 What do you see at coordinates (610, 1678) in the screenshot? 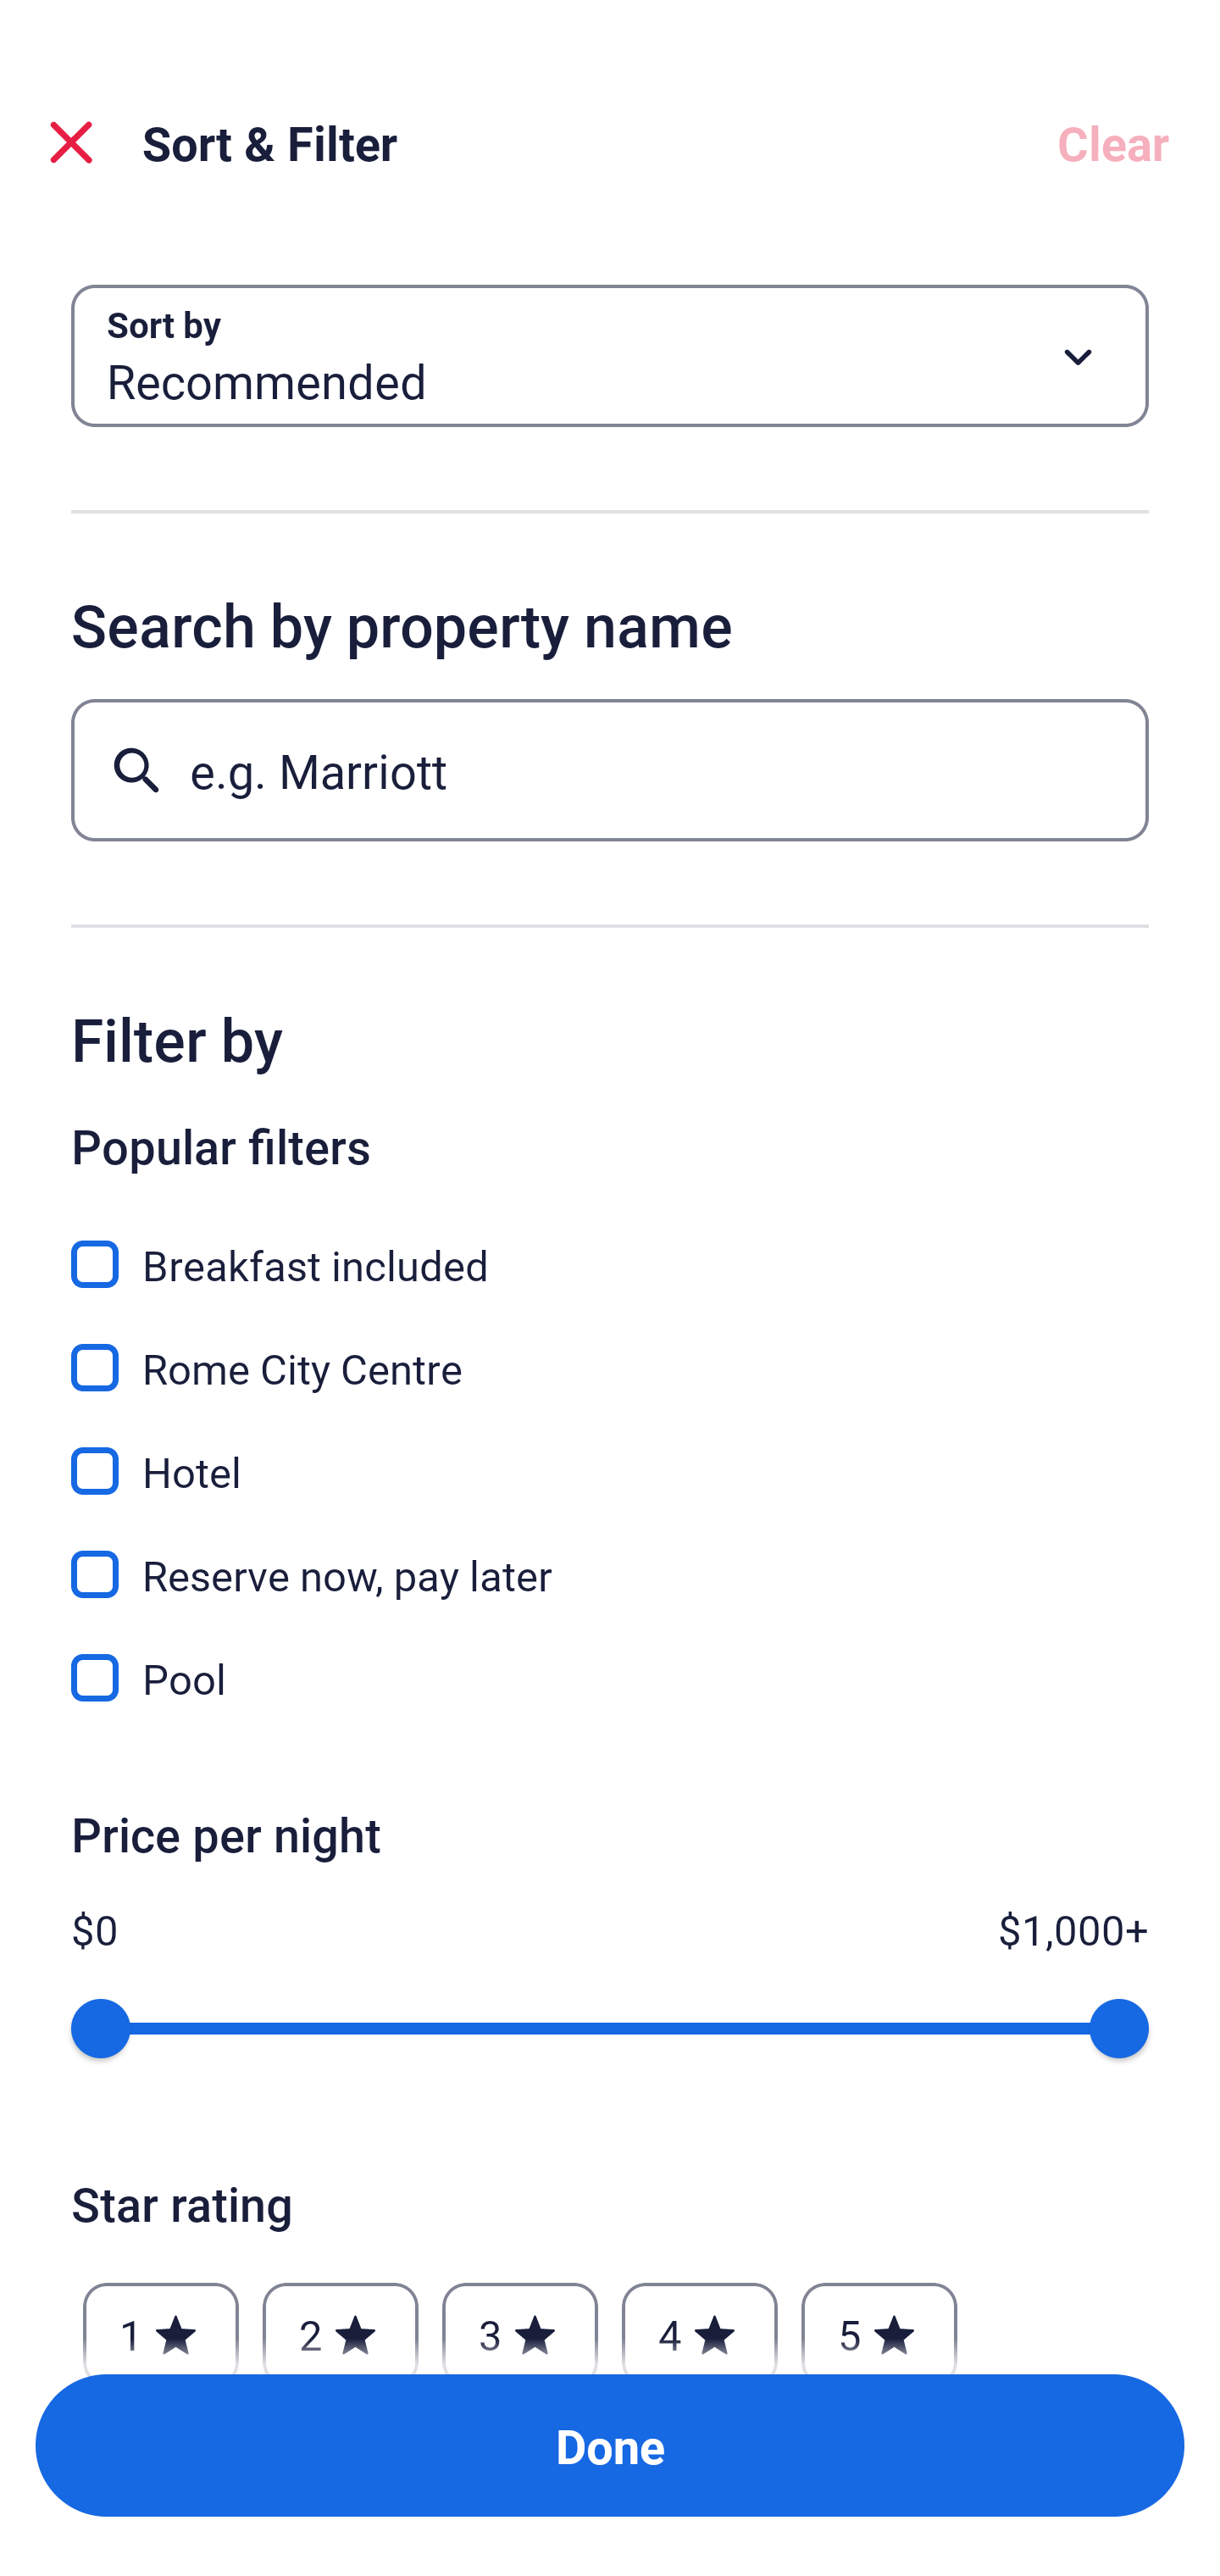
I see `Pool, Pool` at bounding box center [610, 1678].